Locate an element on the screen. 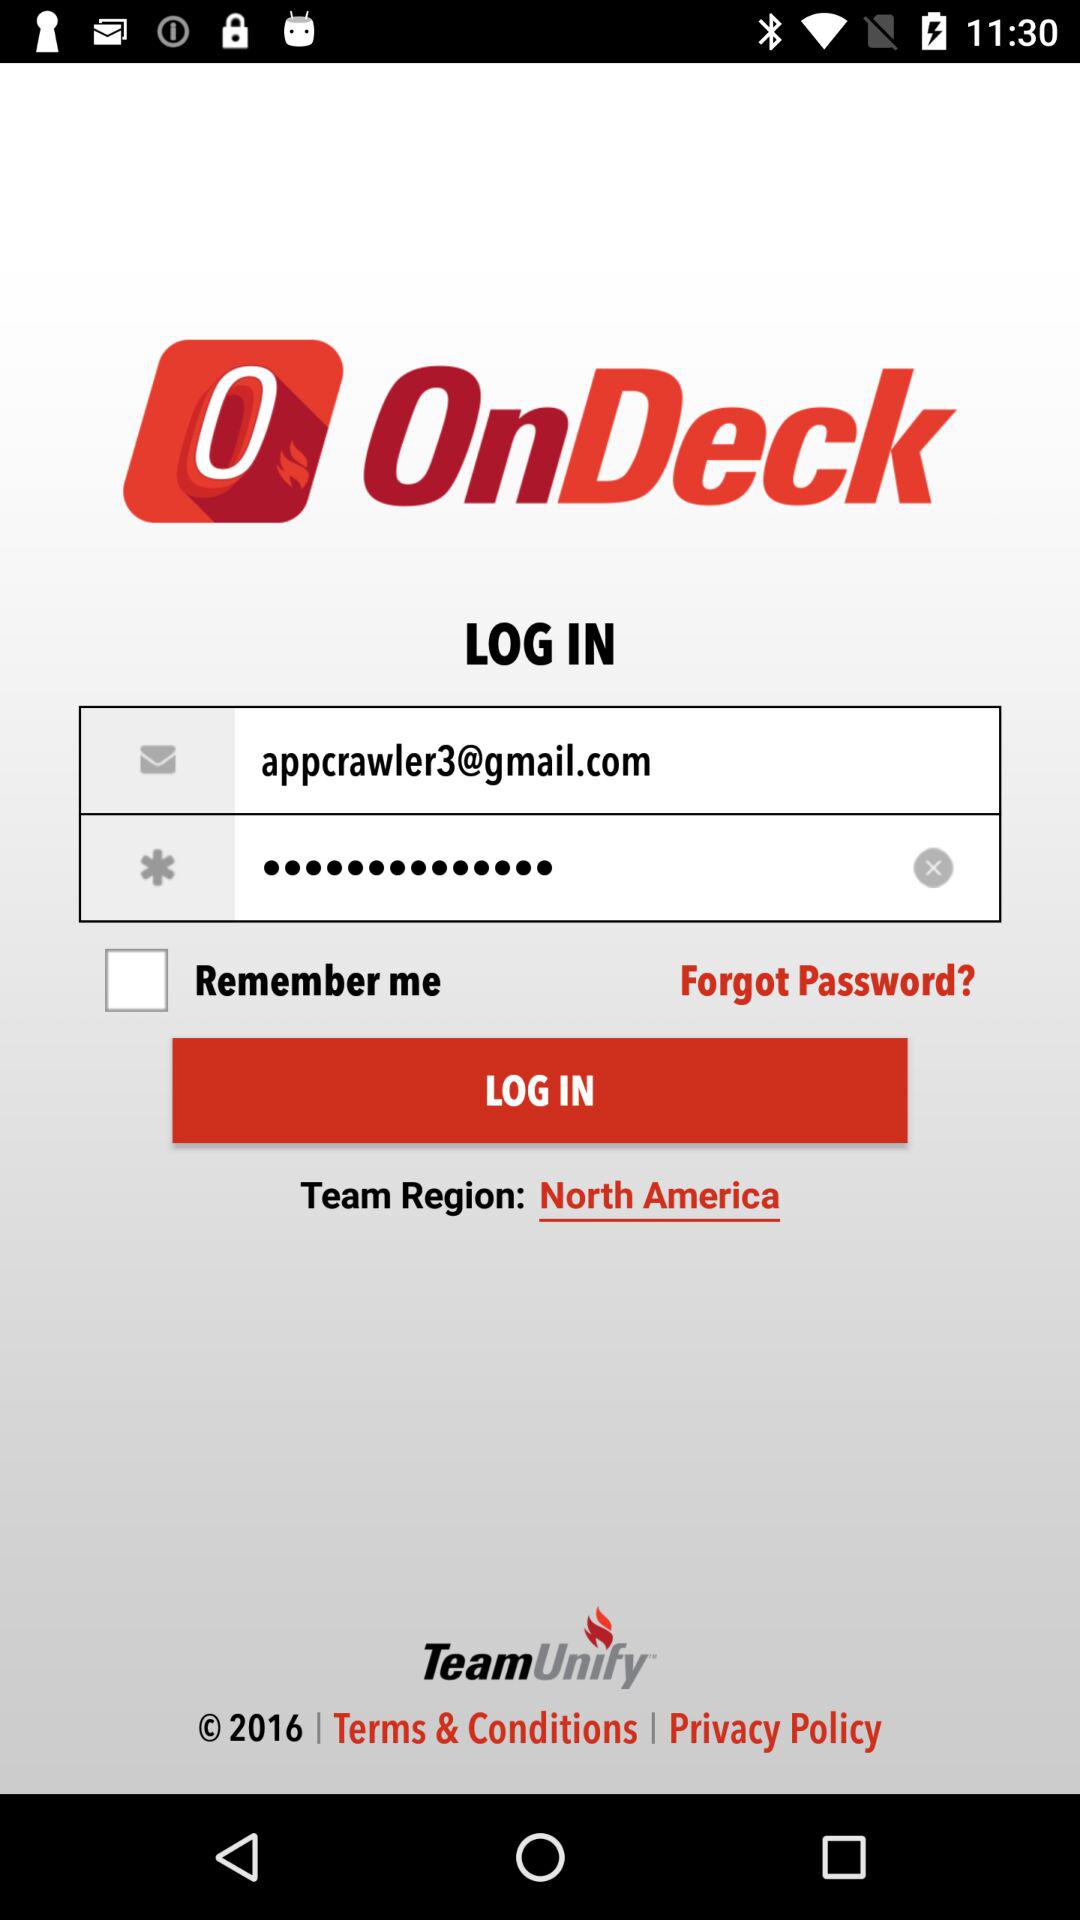 The width and height of the screenshot is (1080, 1920). launch the icon below appcrawler3@gmail.com icon is located at coordinates (540, 868).